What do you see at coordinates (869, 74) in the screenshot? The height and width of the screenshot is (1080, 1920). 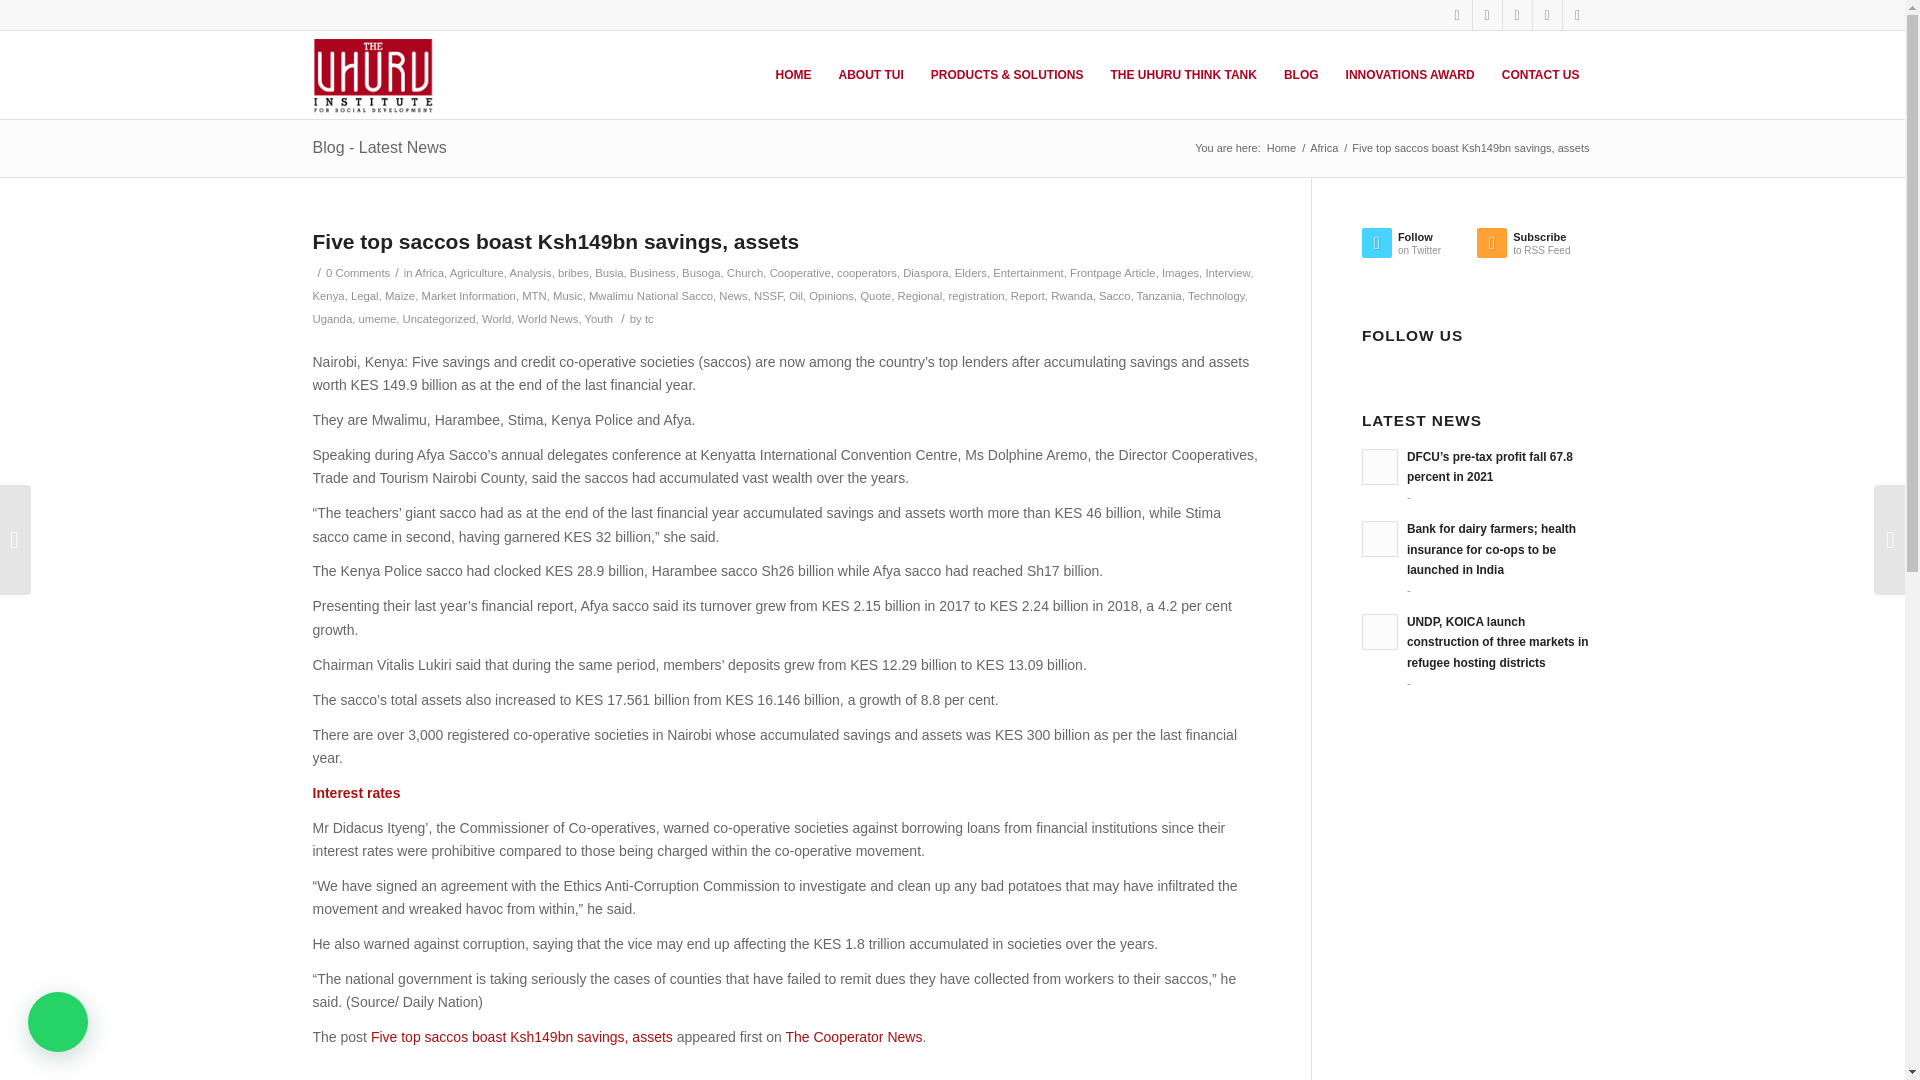 I see `ABOUT TUI` at bounding box center [869, 74].